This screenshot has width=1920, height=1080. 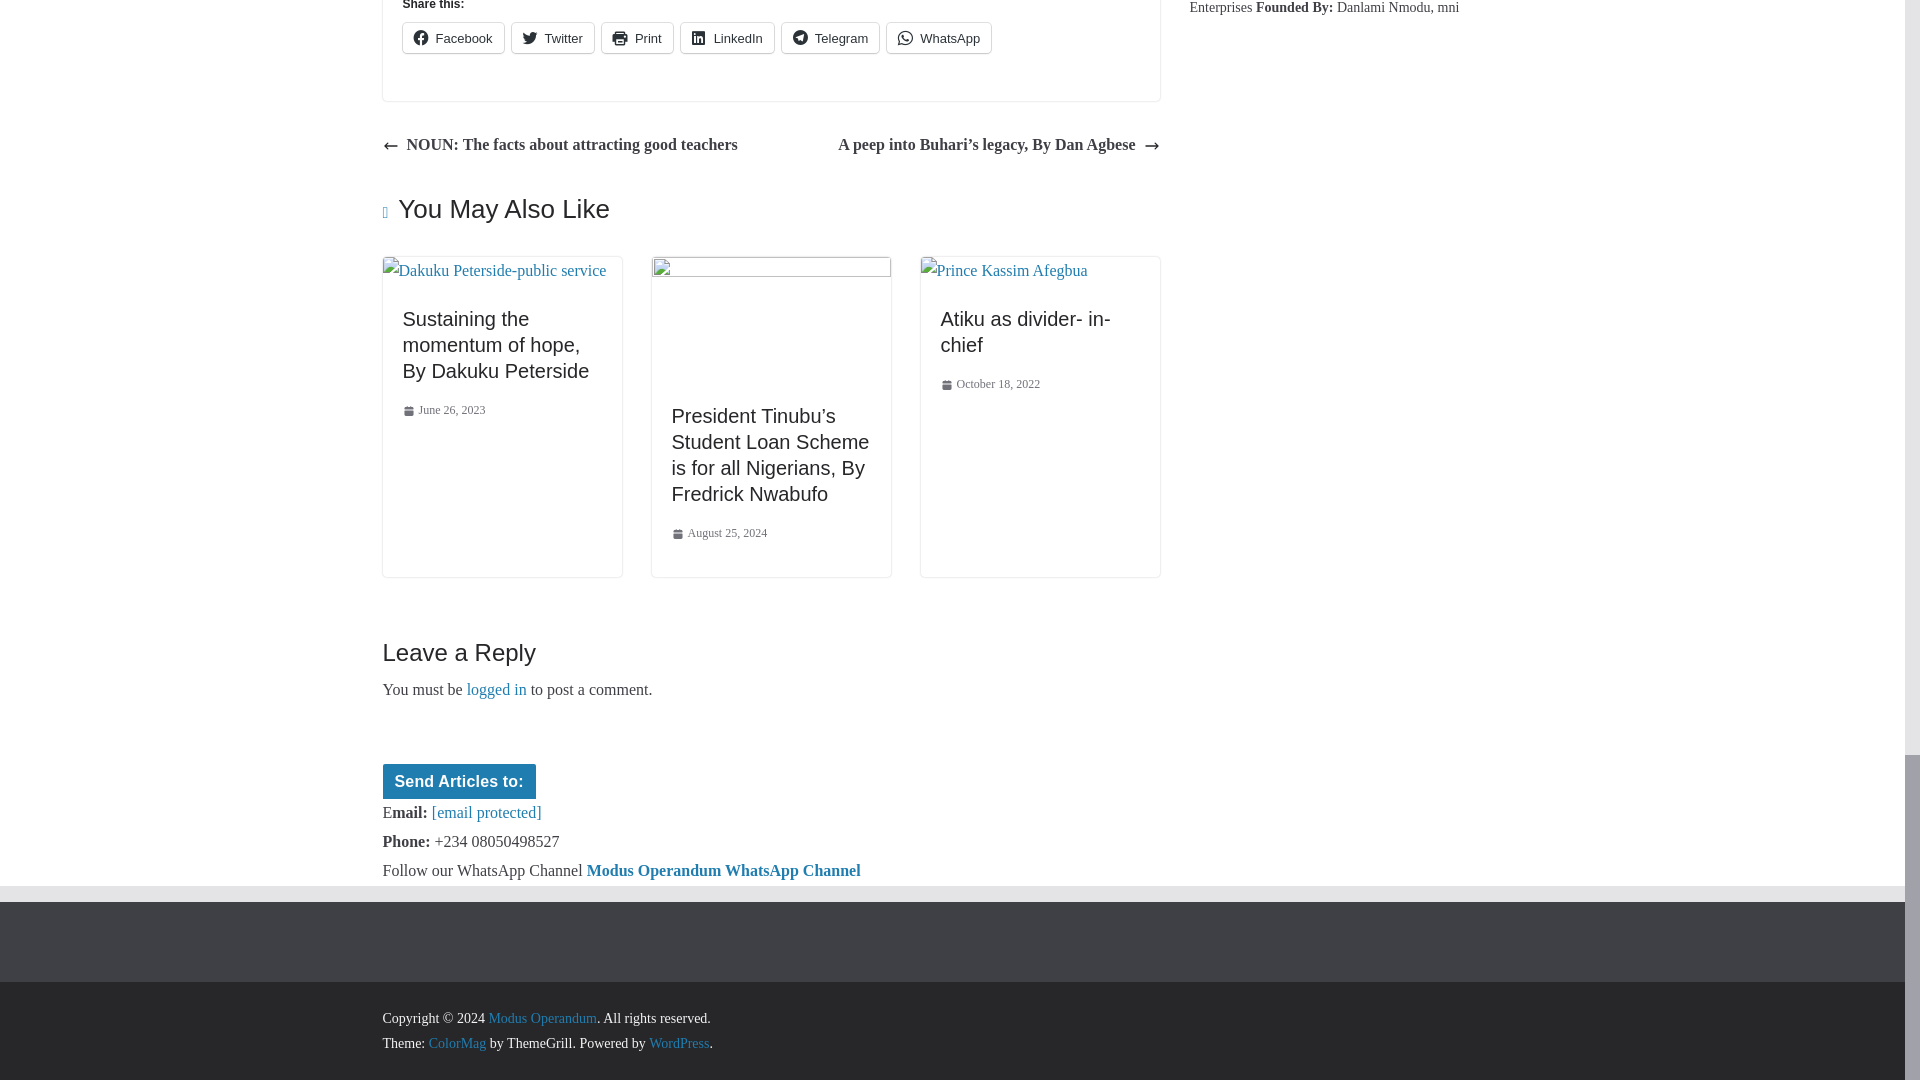 I want to click on June 26, 2023, so click(x=443, y=410).